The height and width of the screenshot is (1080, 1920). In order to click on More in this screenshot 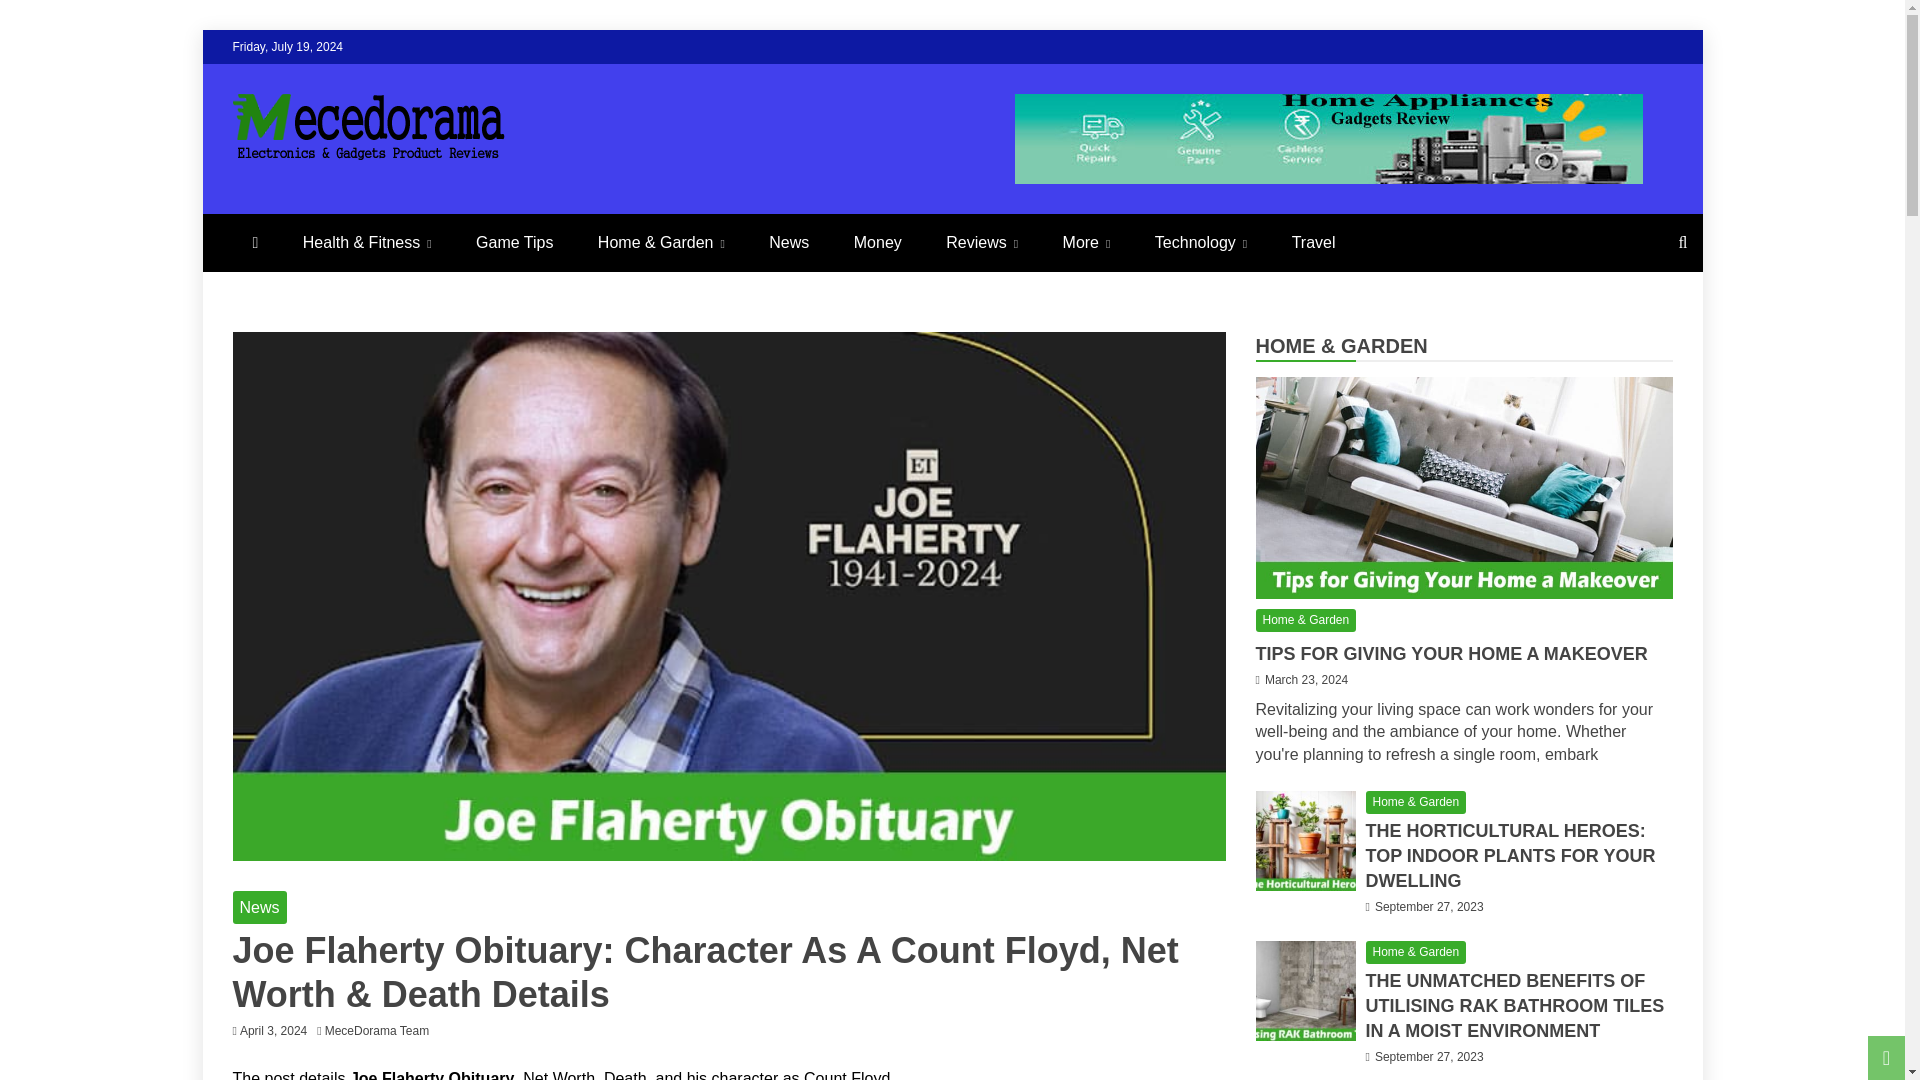, I will do `click(1086, 242)`.